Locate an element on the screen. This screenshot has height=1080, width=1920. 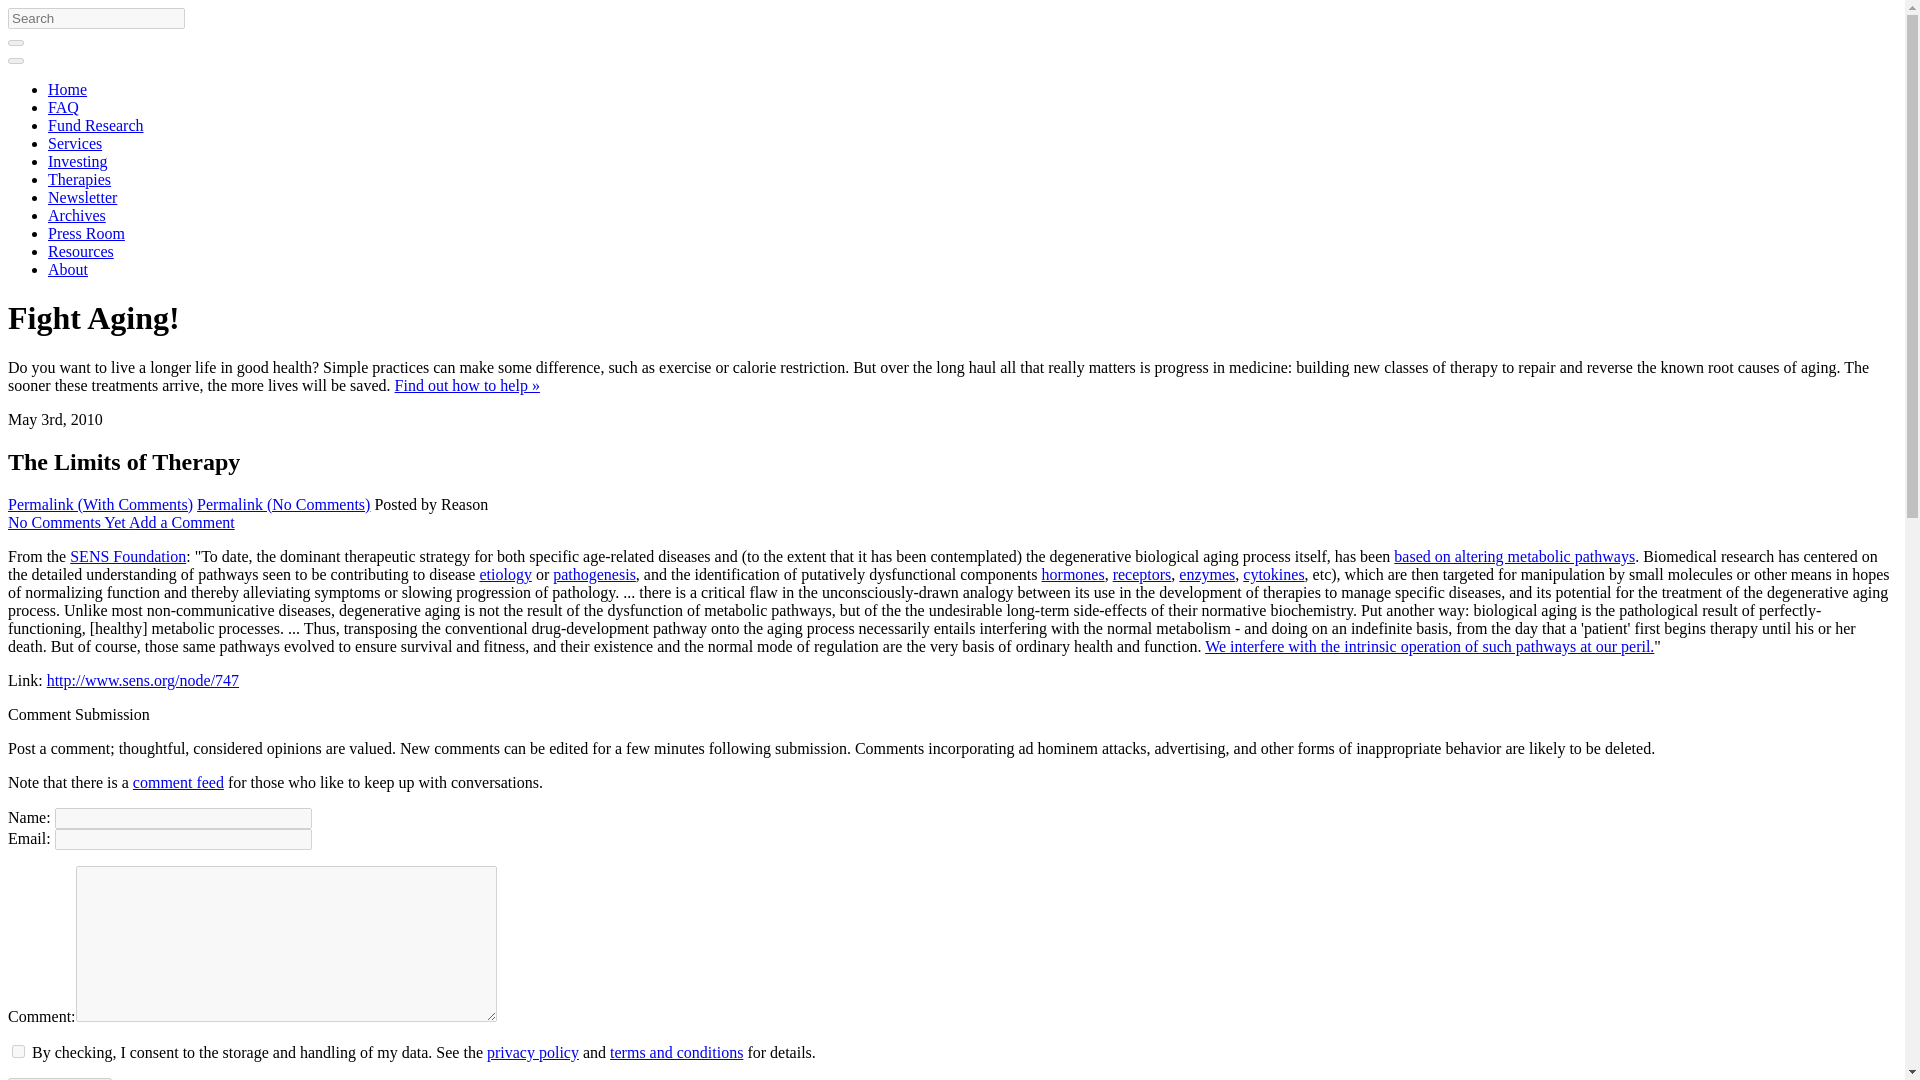
Resources is located at coordinates (80, 252).